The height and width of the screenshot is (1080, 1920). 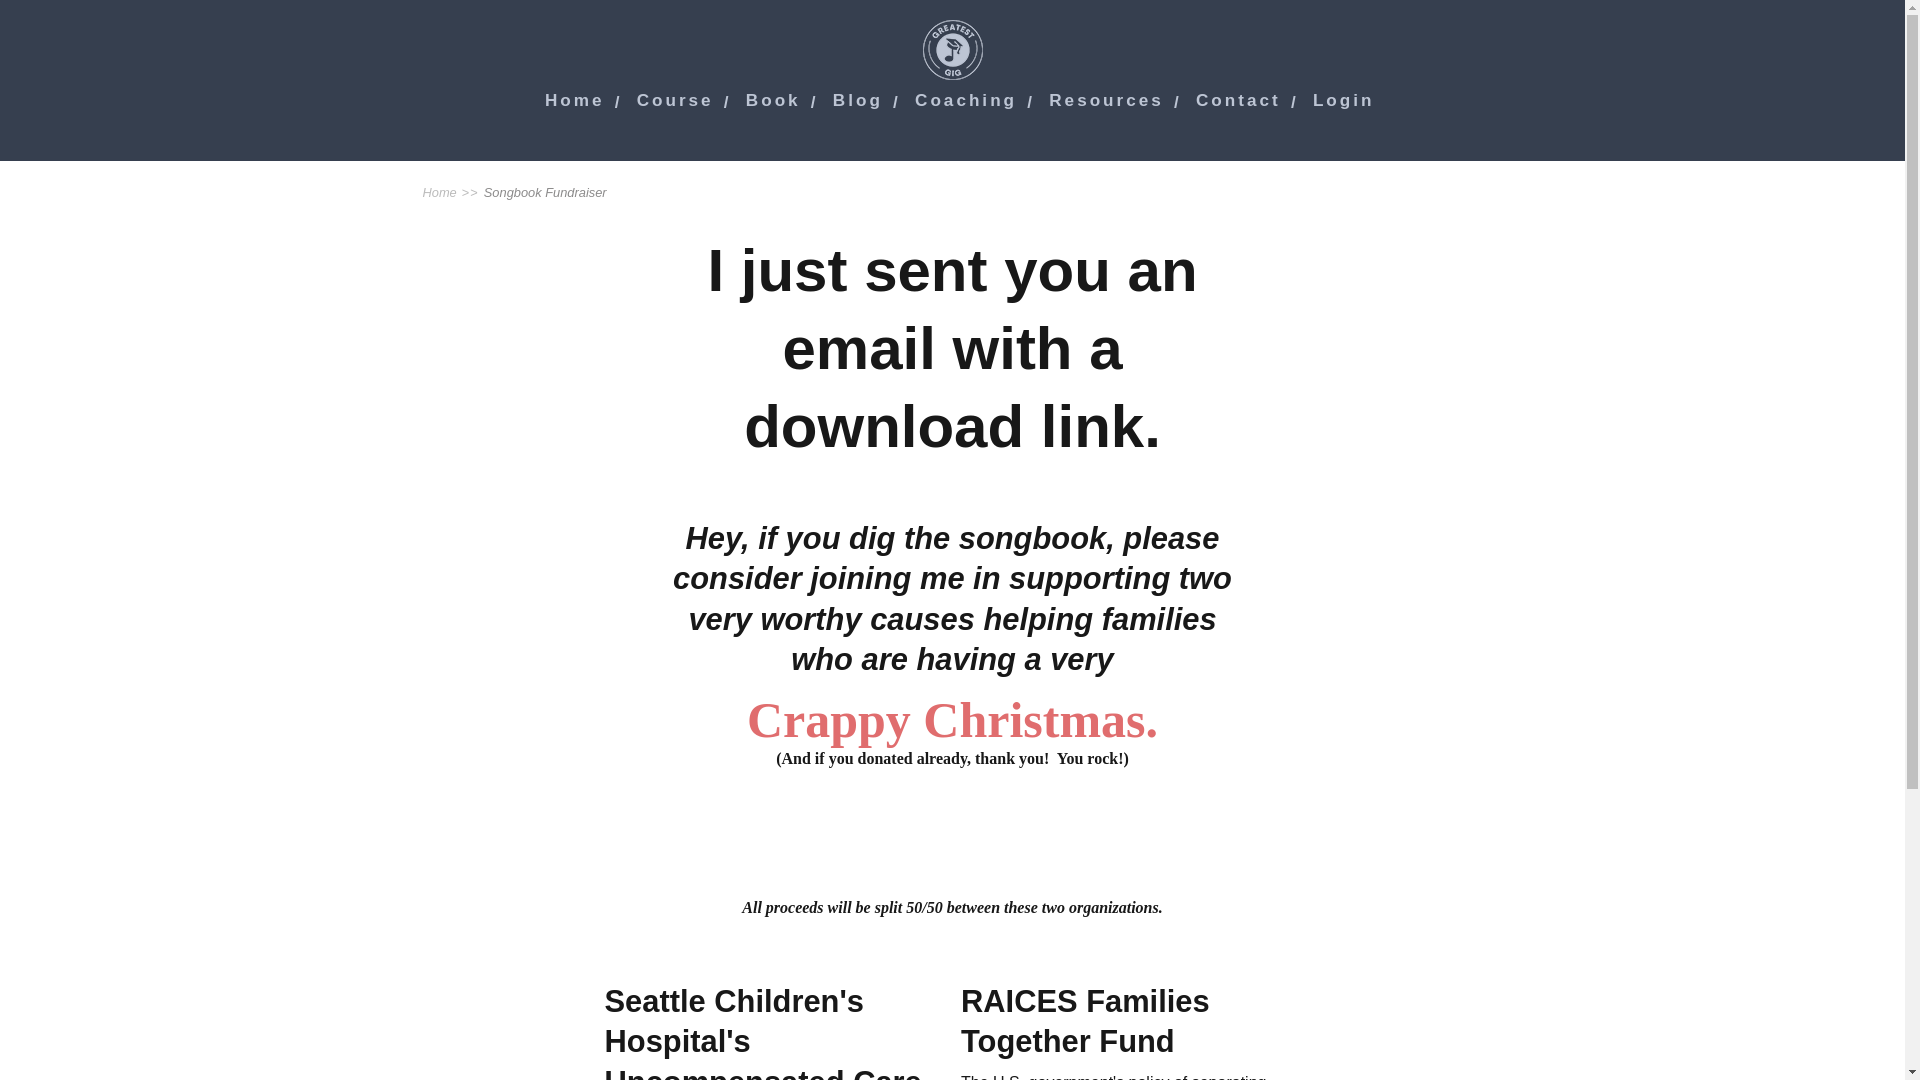 What do you see at coordinates (966, 100) in the screenshot?
I see `Business Coaching for Music Teachers` at bounding box center [966, 100].